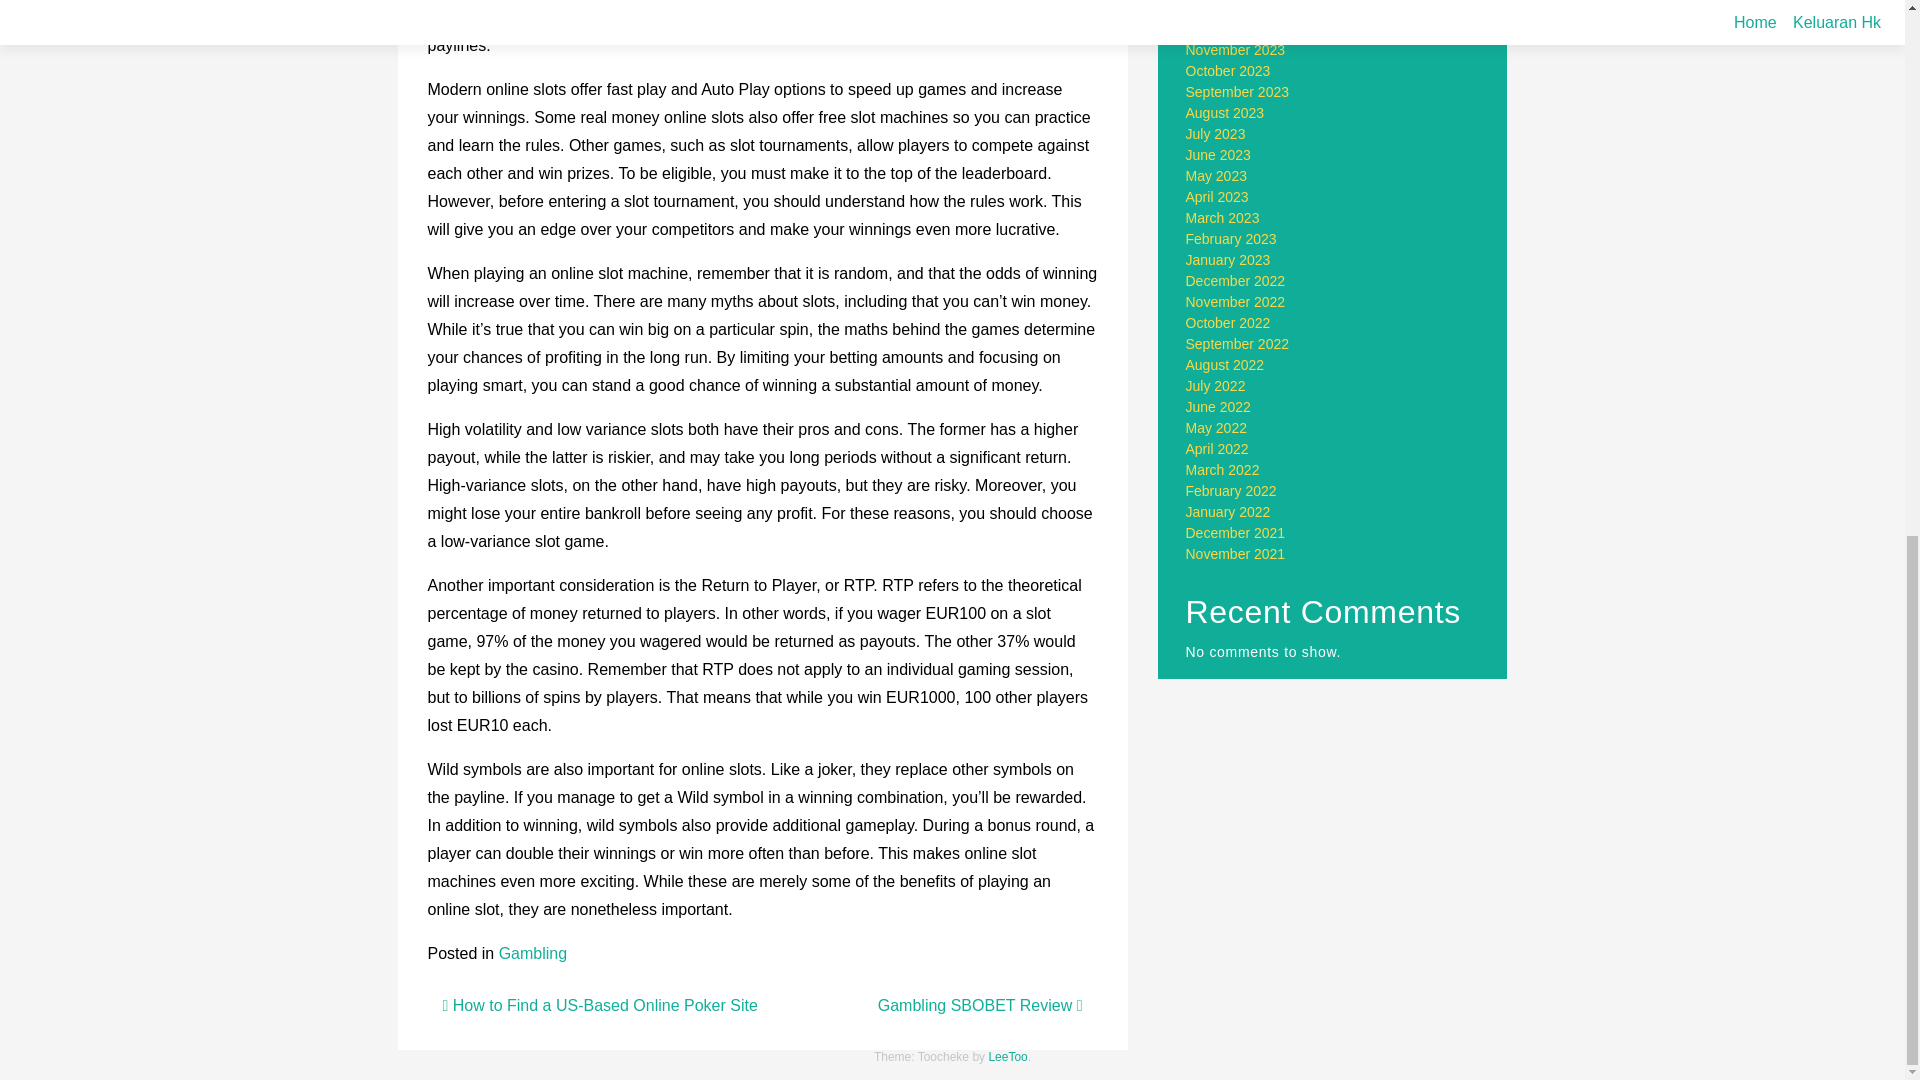  I want to click on October 2022, so click(1228, 322).